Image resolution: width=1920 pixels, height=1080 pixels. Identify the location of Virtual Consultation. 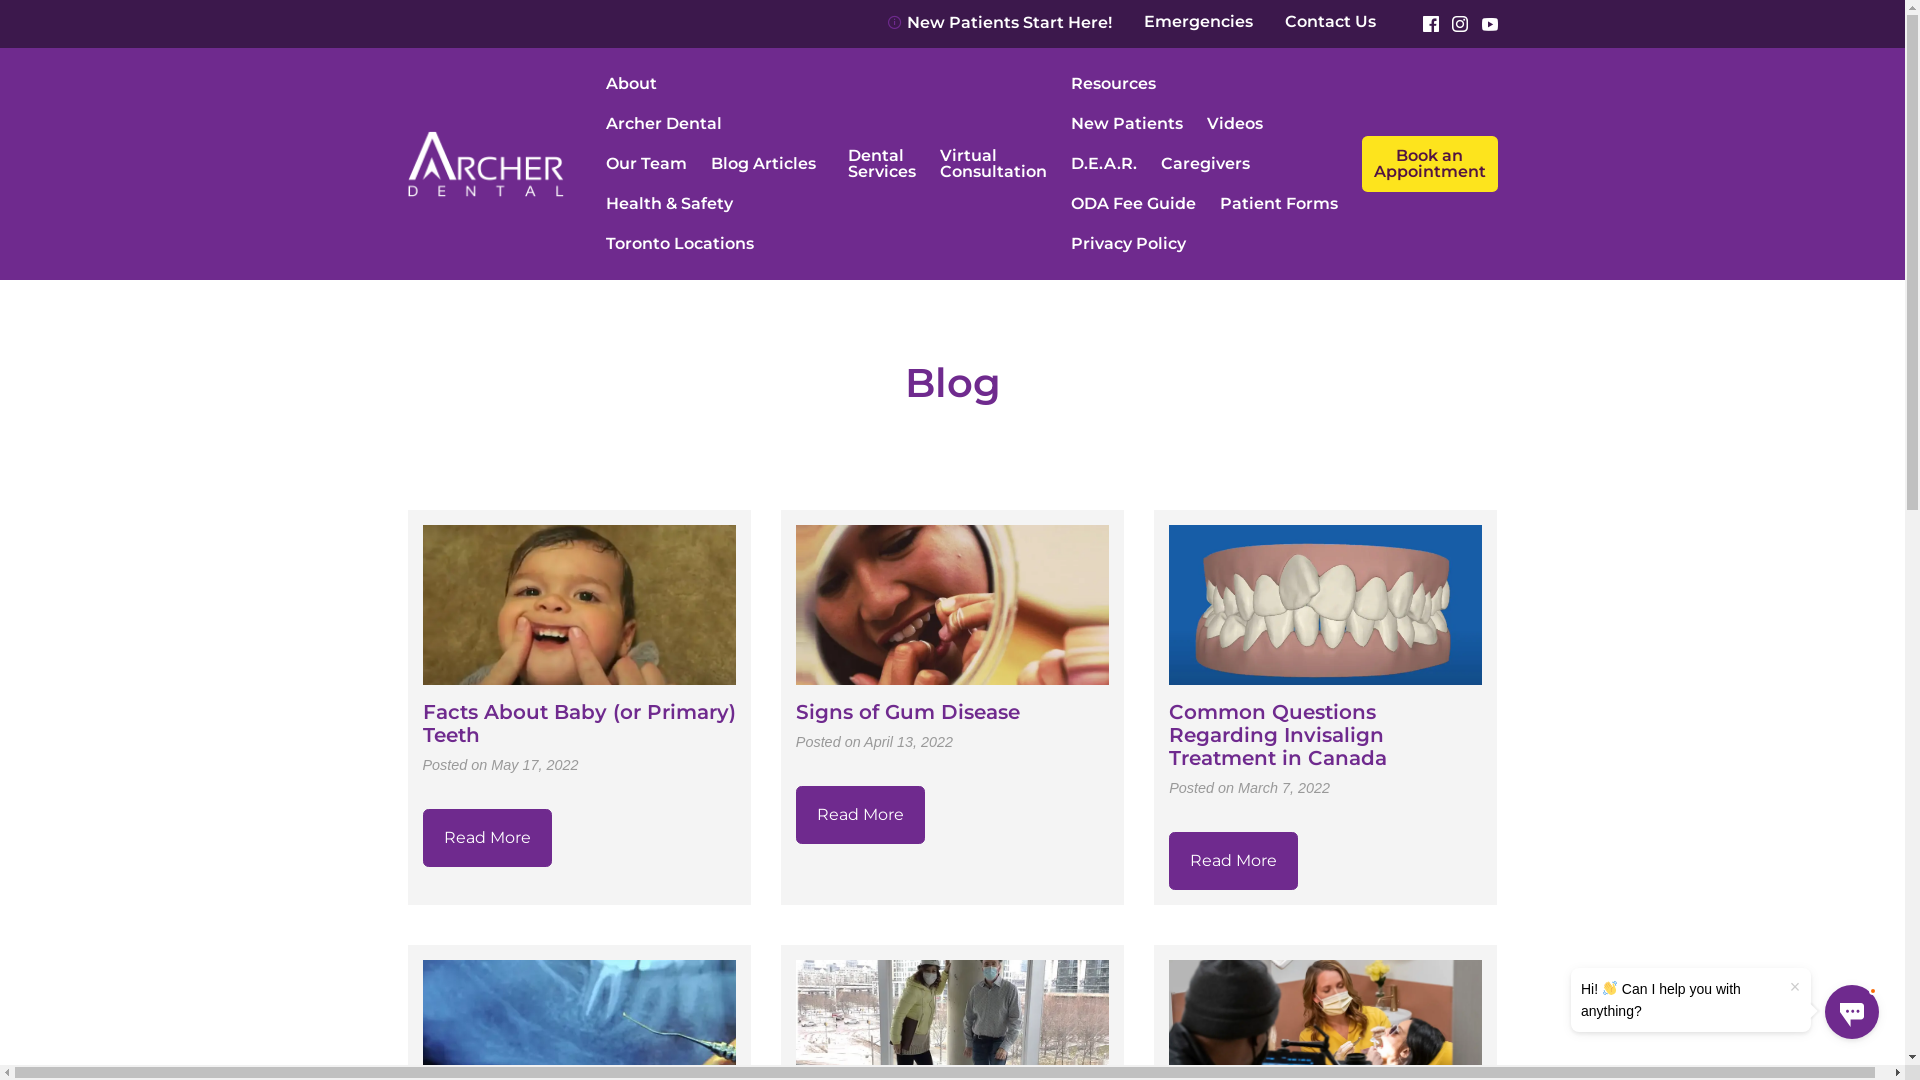
(994, 164).